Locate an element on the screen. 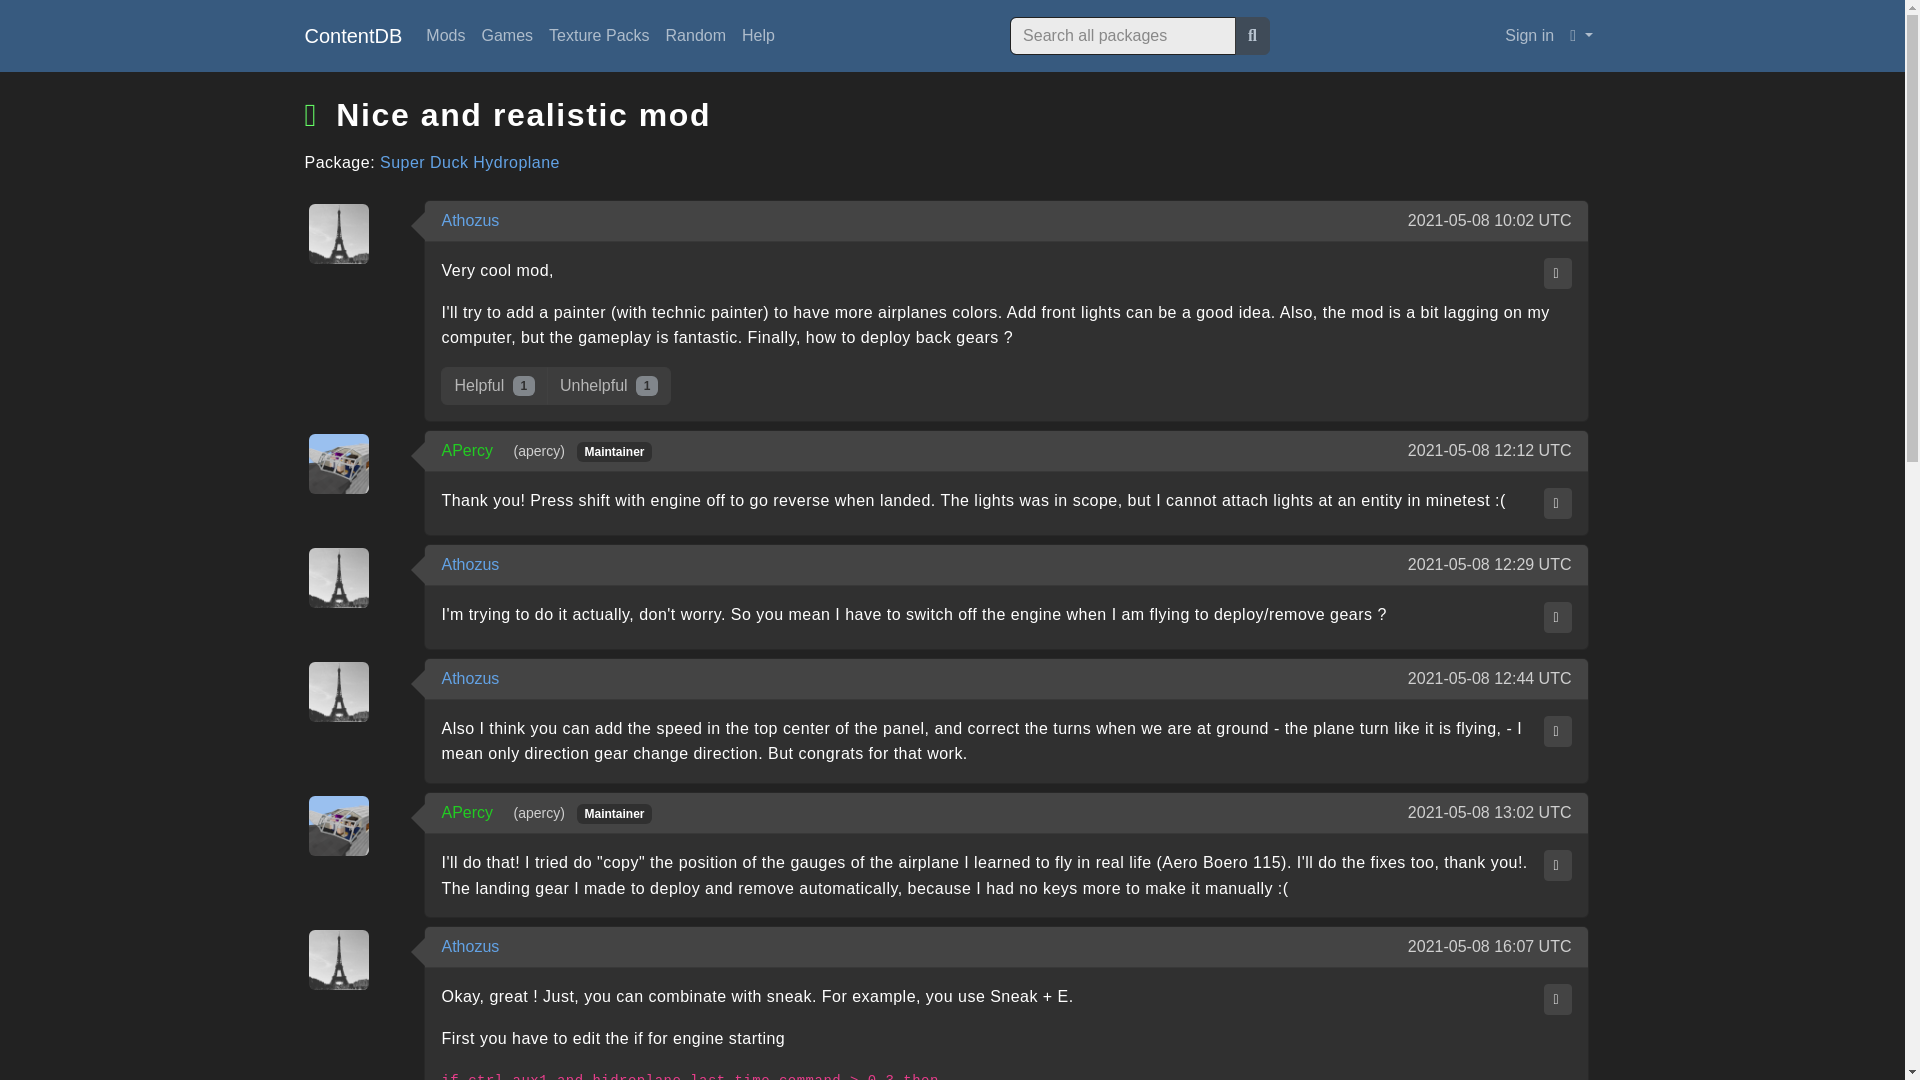  2021-05-08 12:29 UTC is located at coordinates (1490, 564).